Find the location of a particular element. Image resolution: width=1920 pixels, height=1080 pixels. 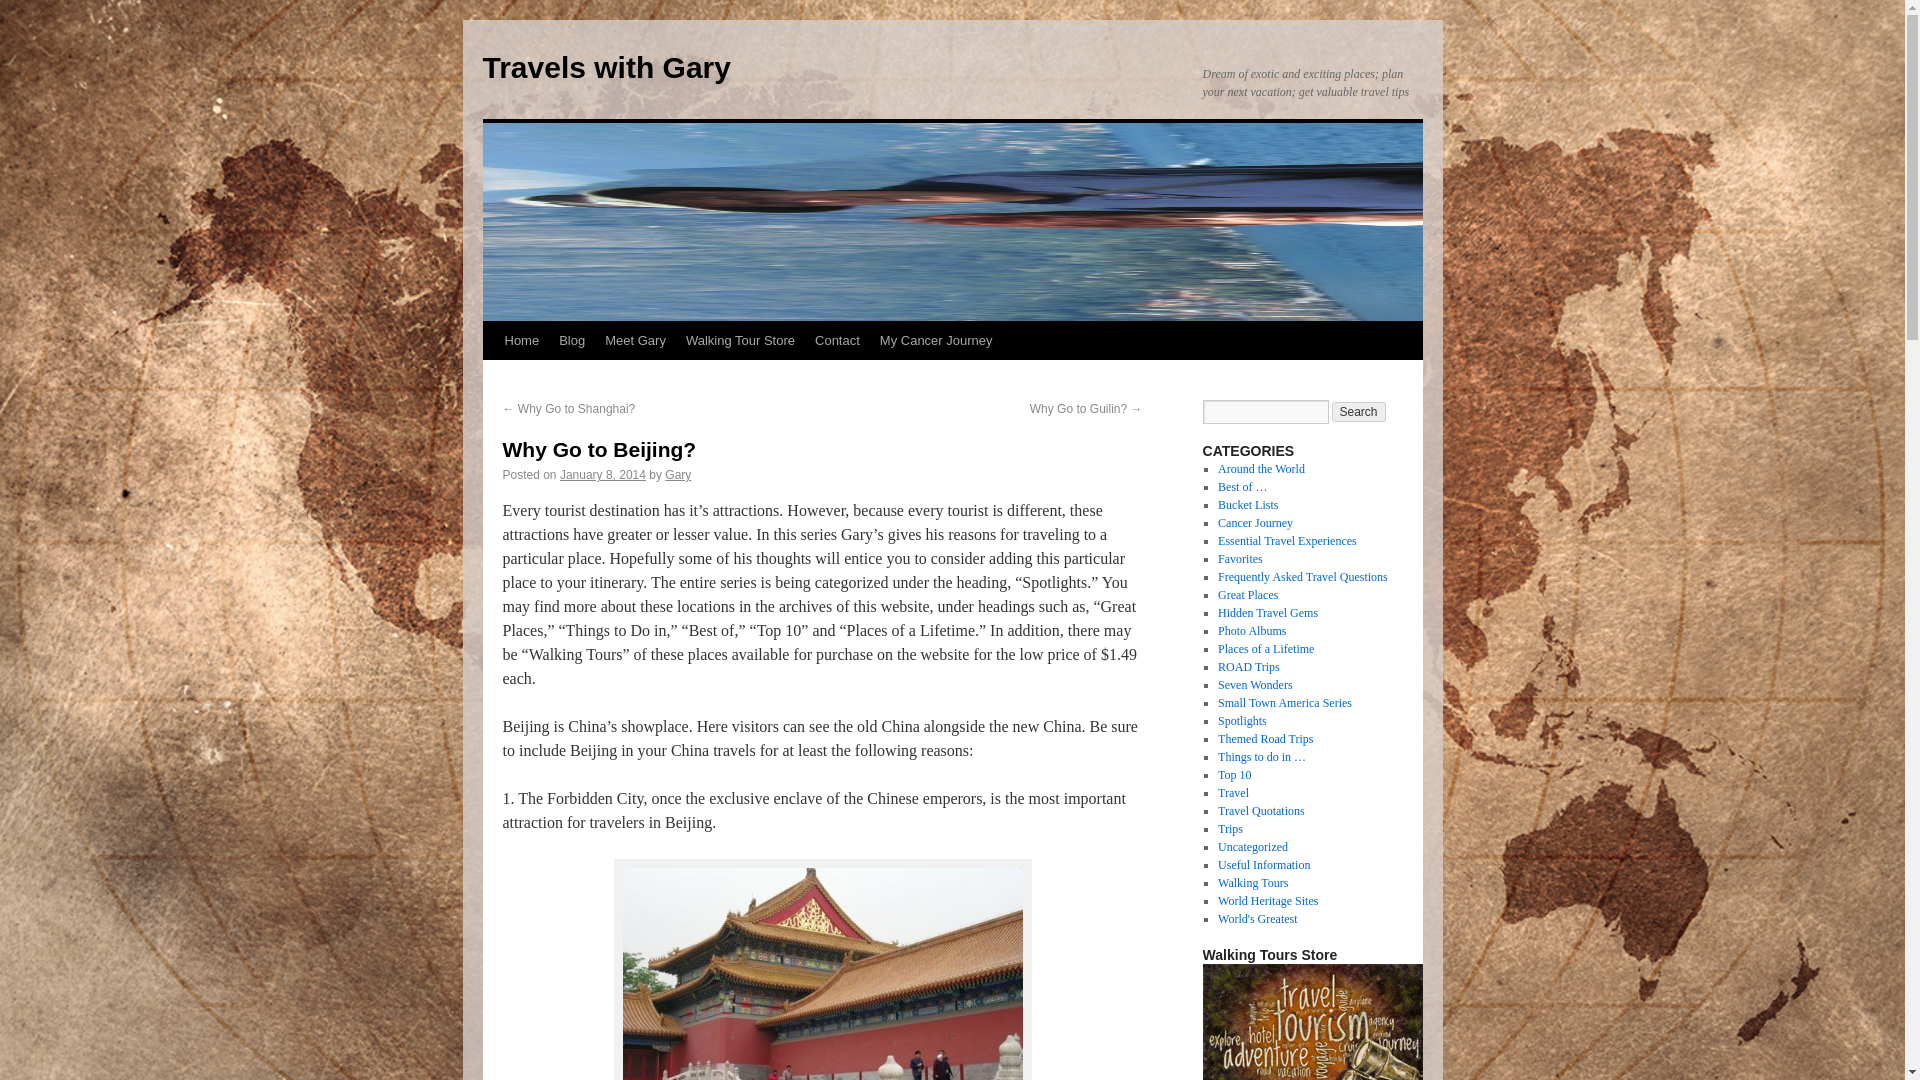

Meet Gary is located at coordinates (635, 340).